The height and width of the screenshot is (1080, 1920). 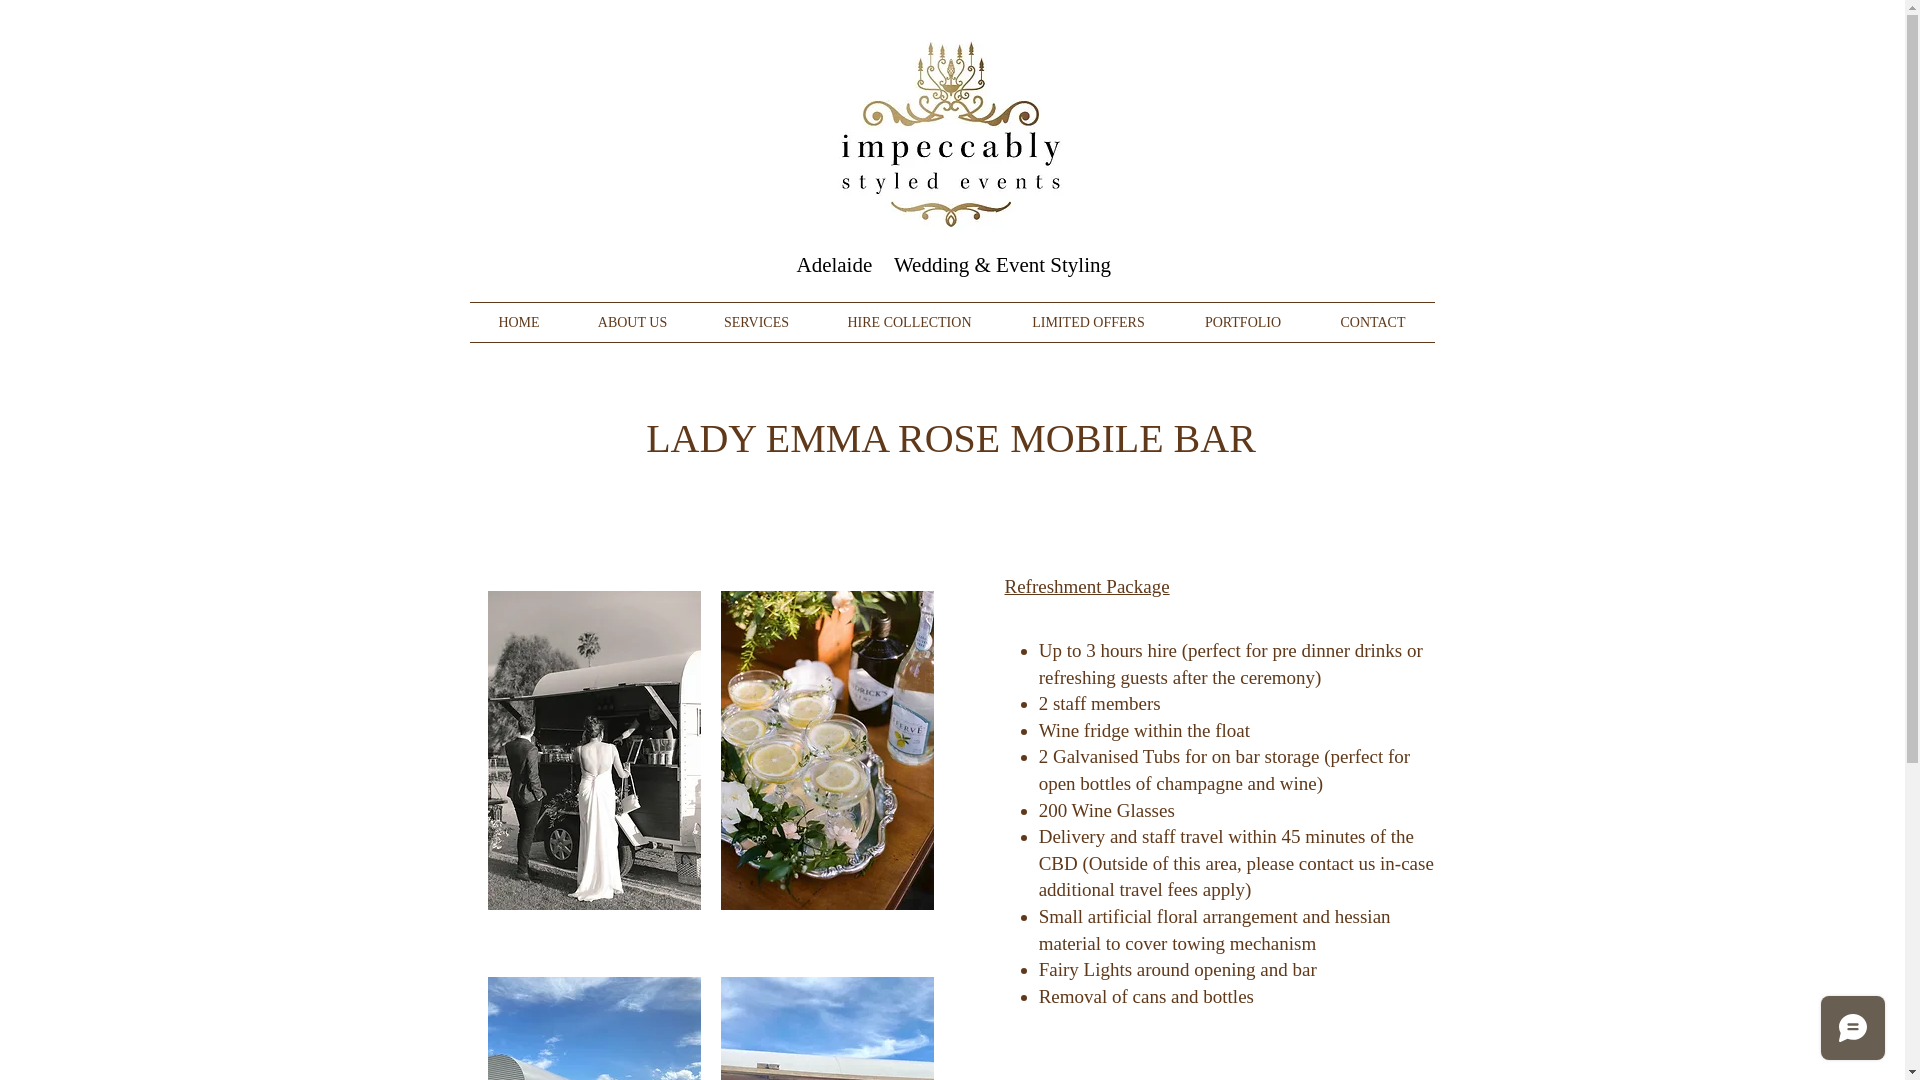 What do you see at coordinates (909, 322) in the screenshot?
I see `HIRE COLLECTION` at bounding box center [909, 322].